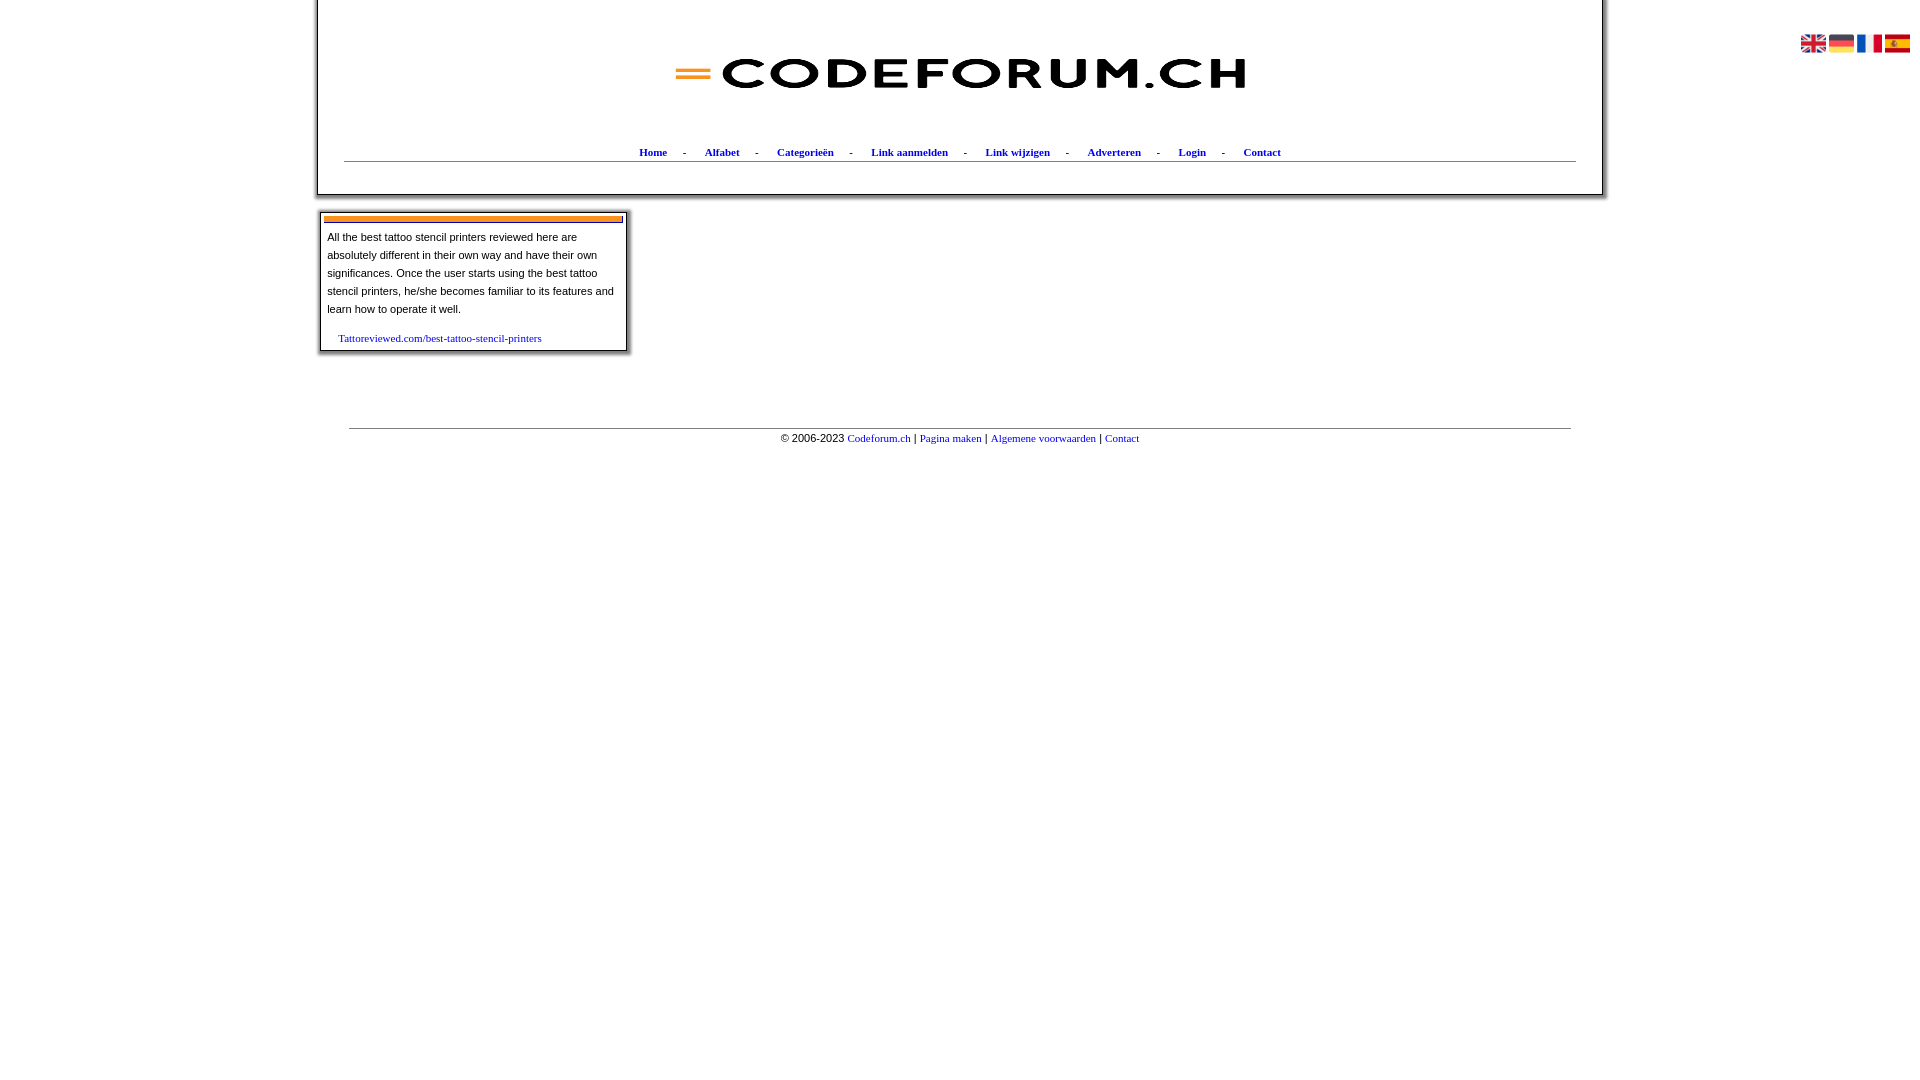 The width and height of the screenshot is (1920, 1080). I want to click on Codeforum.ch, so click(880, 438).